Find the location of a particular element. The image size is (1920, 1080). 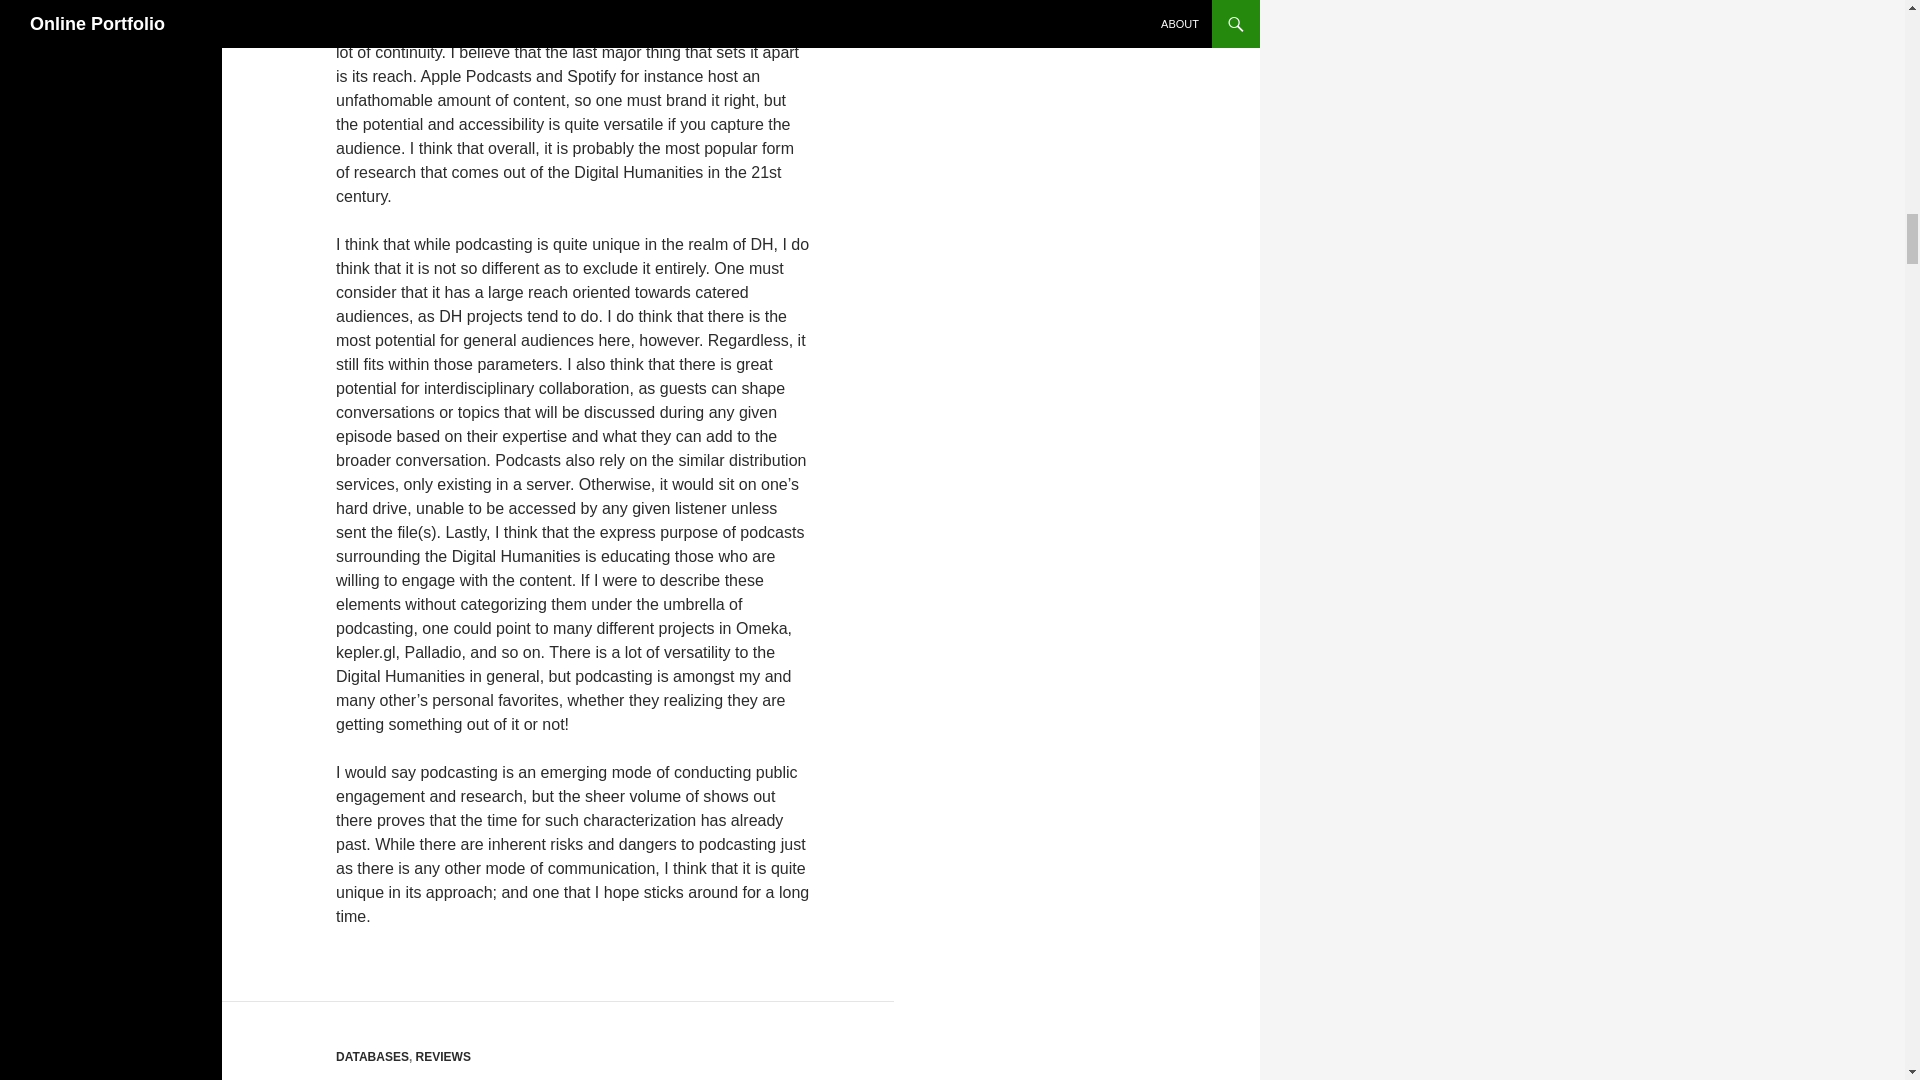

REVIEWS is located at coordinates (443, 1056).